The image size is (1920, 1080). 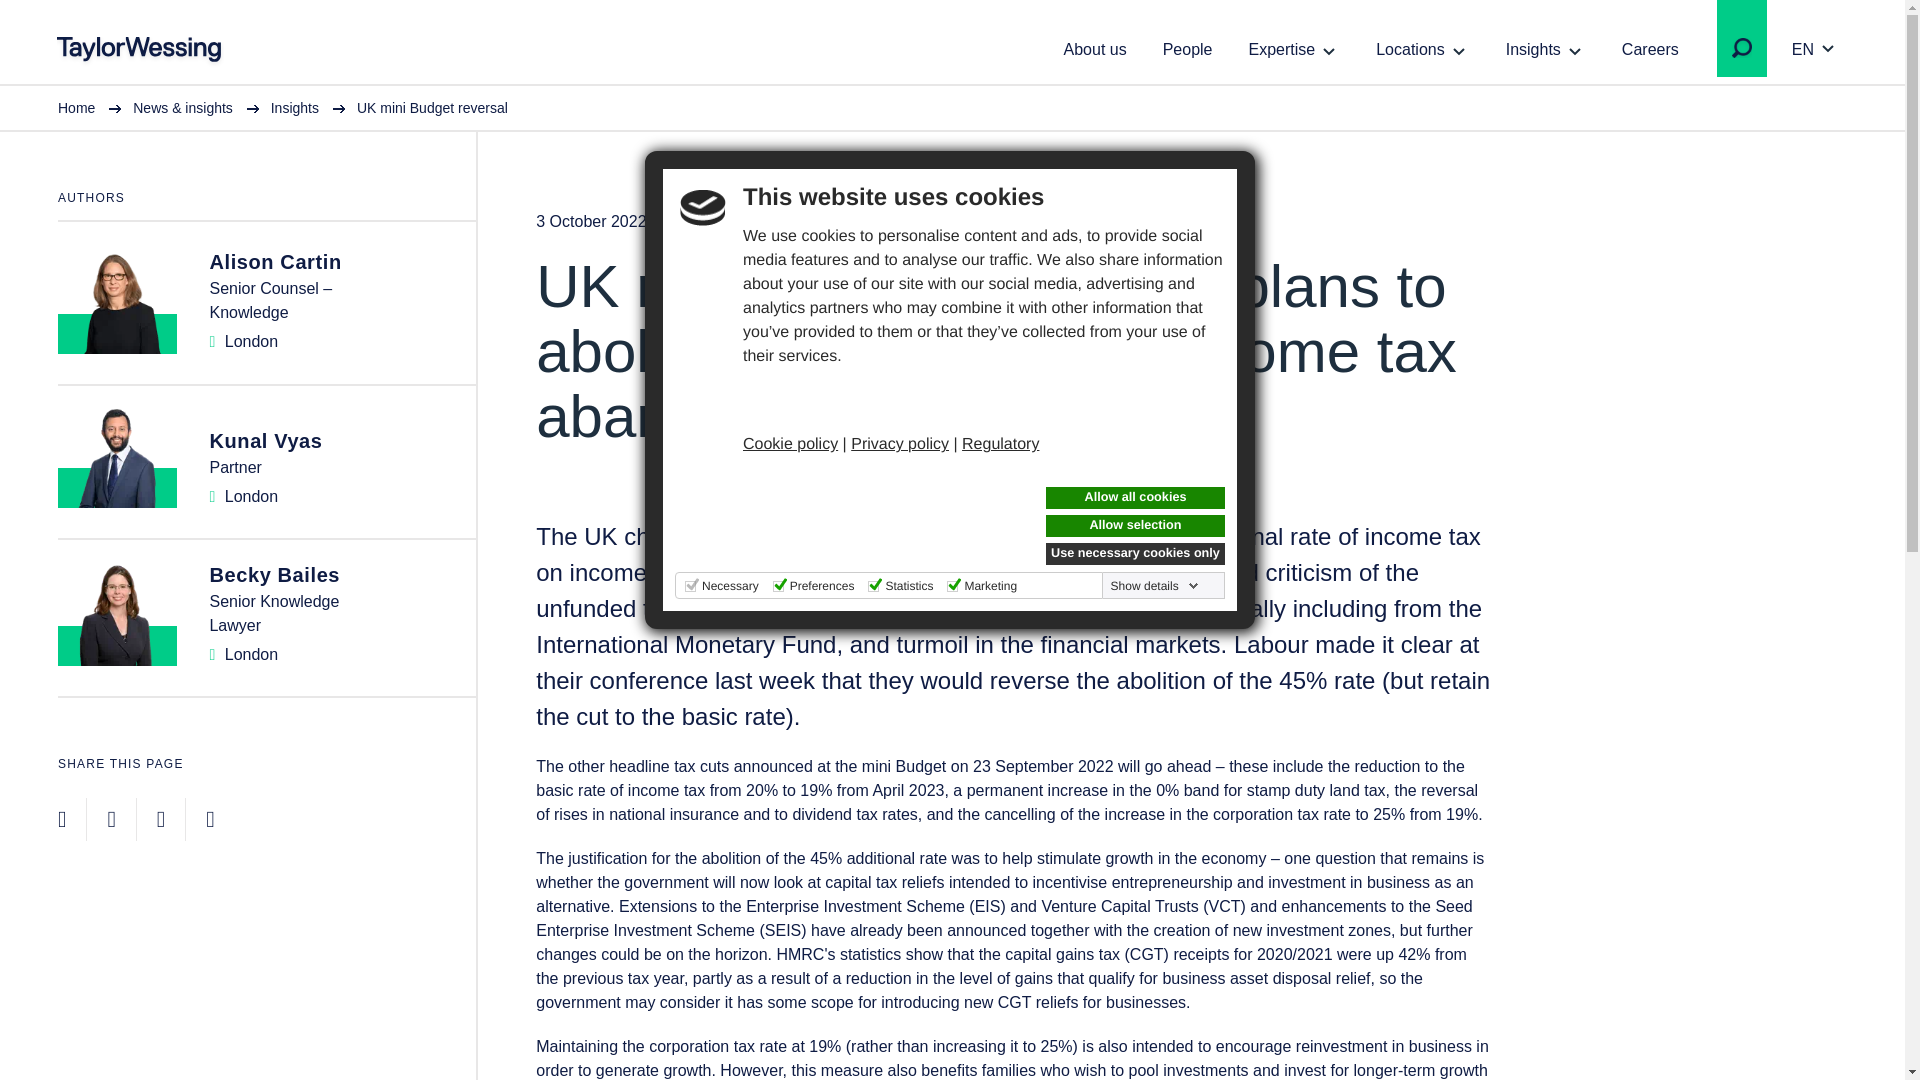 What do you see at coordinates (1000, 444) in the screenshot?
I see `Regulatory` at bounding box center [1000, 444].